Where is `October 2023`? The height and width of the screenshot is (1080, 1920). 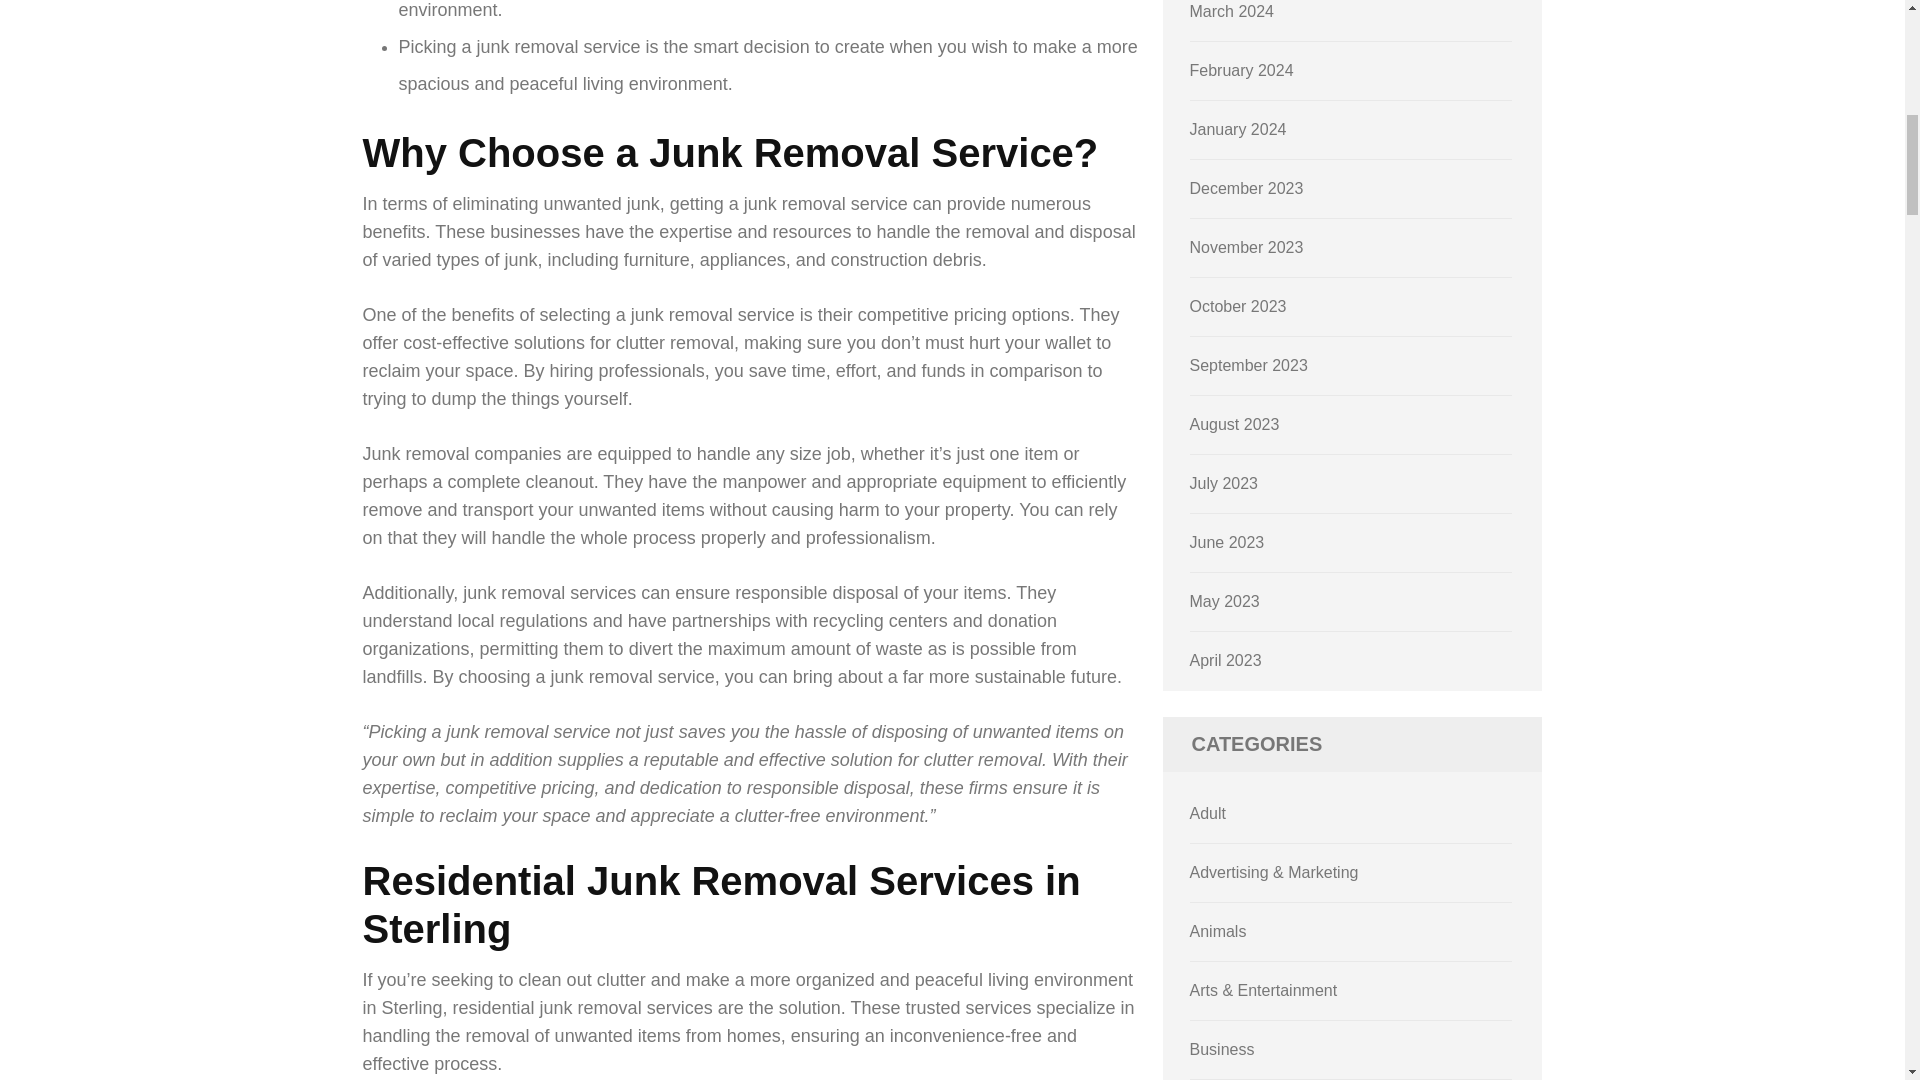 October 2023 is located at coordinates (1238, 306).